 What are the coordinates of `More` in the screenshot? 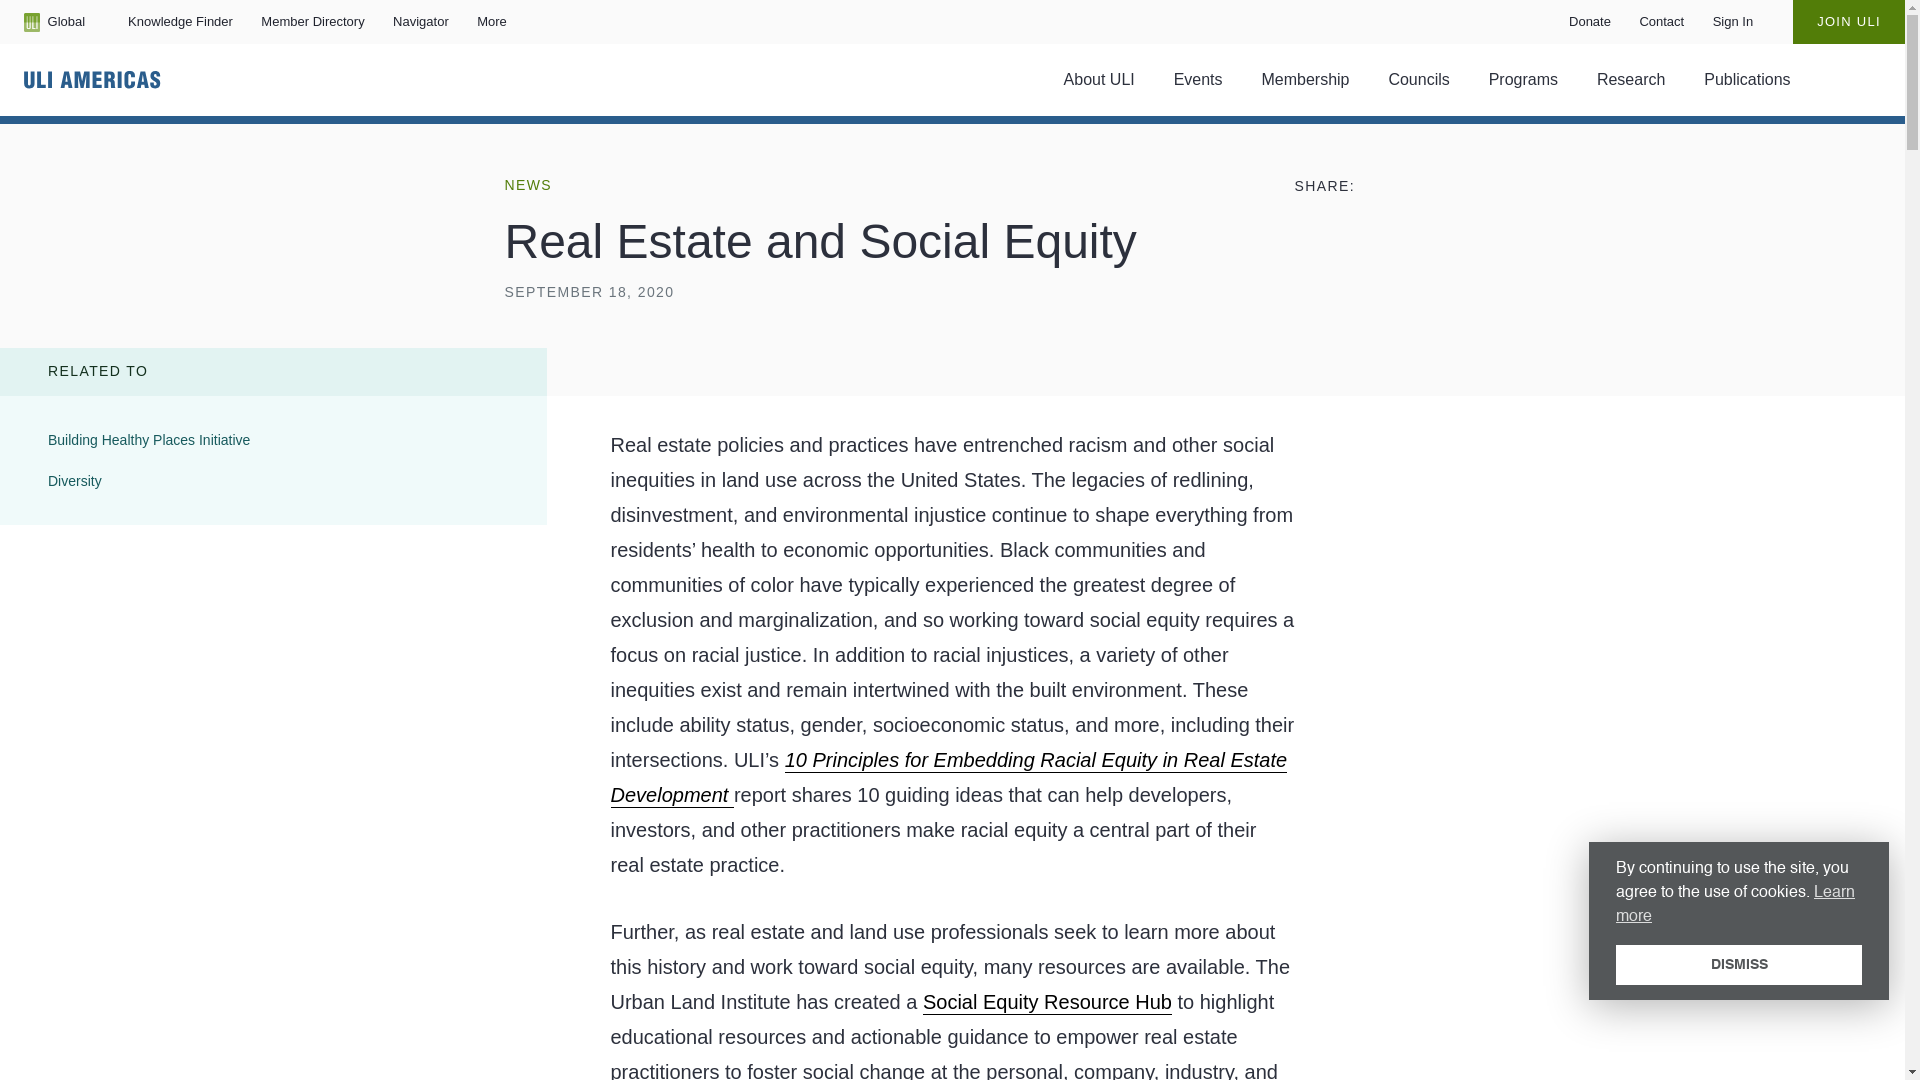 It's located at (1660, 22).